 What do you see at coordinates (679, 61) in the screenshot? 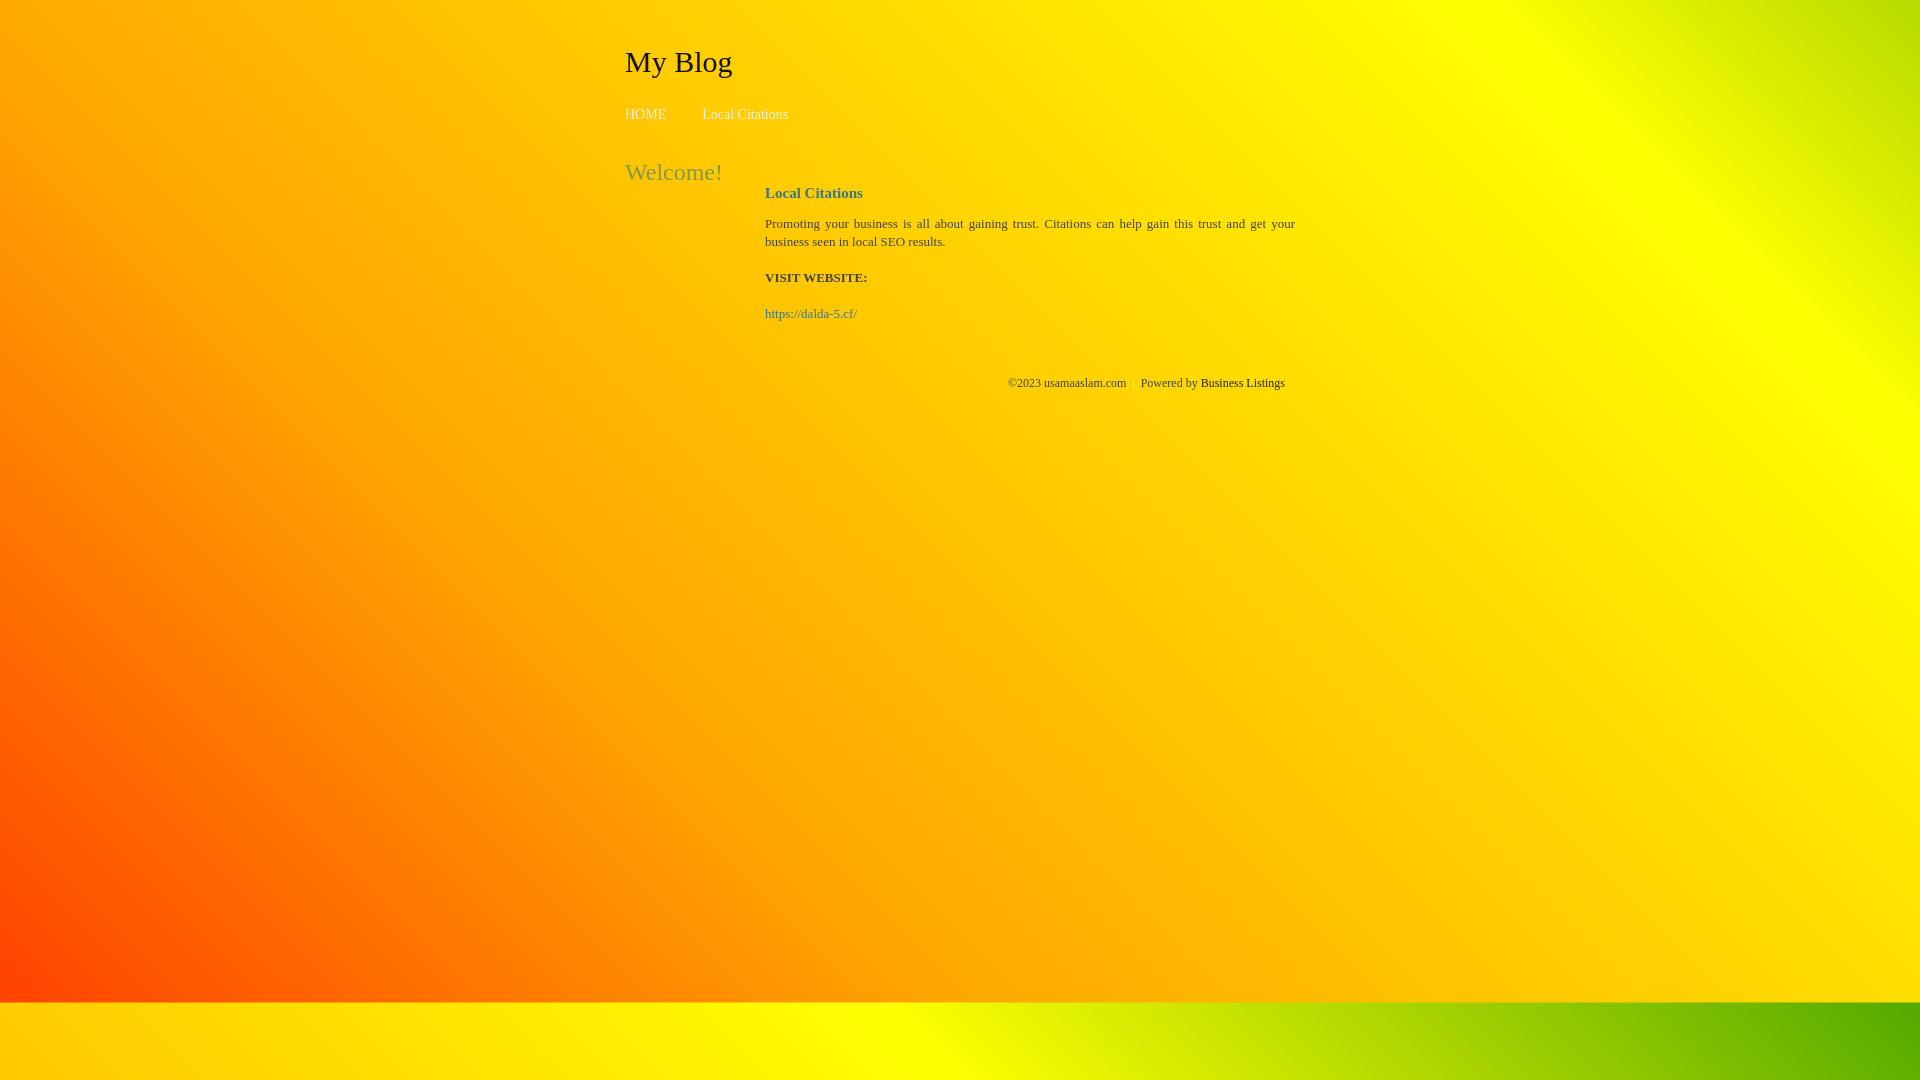
I see `My Blog` at bounding box center [679, 61].